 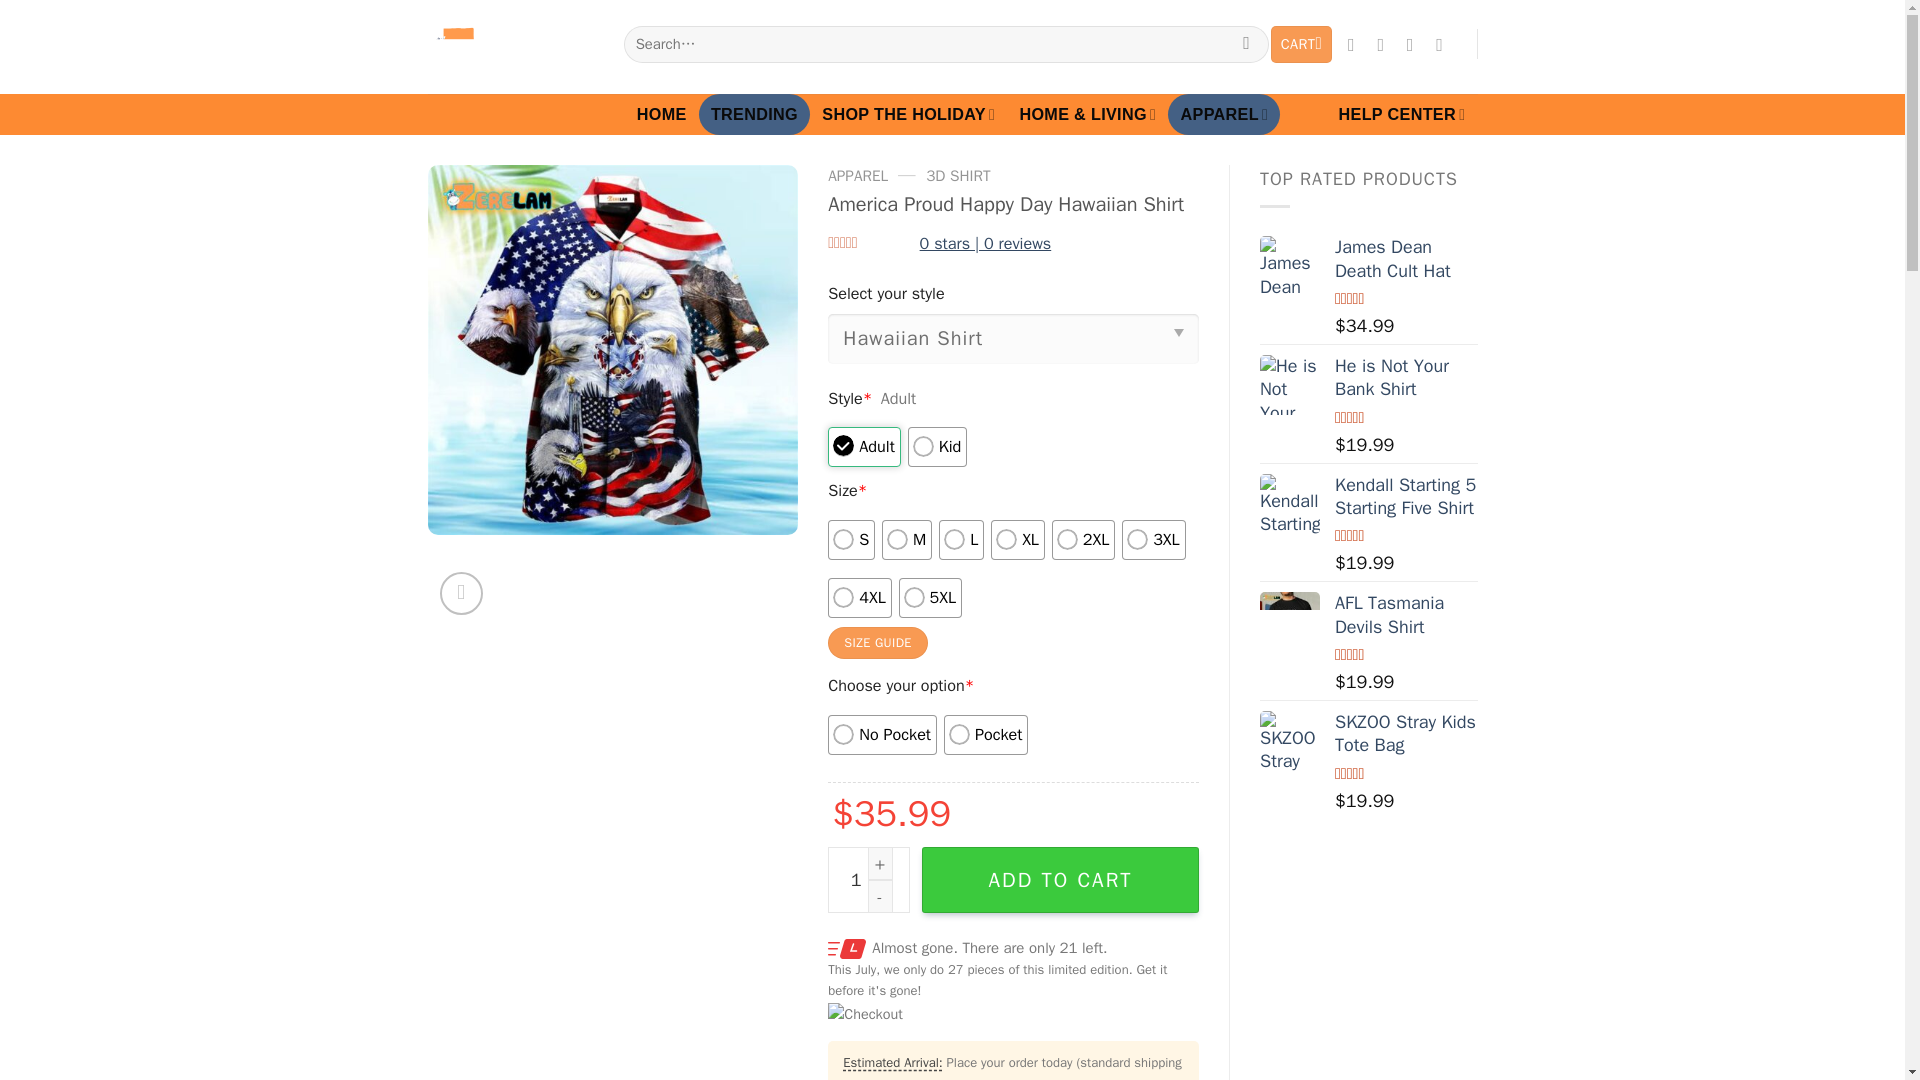 What do you see at coordinates (1302, 44) in the screenshot?
I see `Cart` at bounding box center [1302, 44].